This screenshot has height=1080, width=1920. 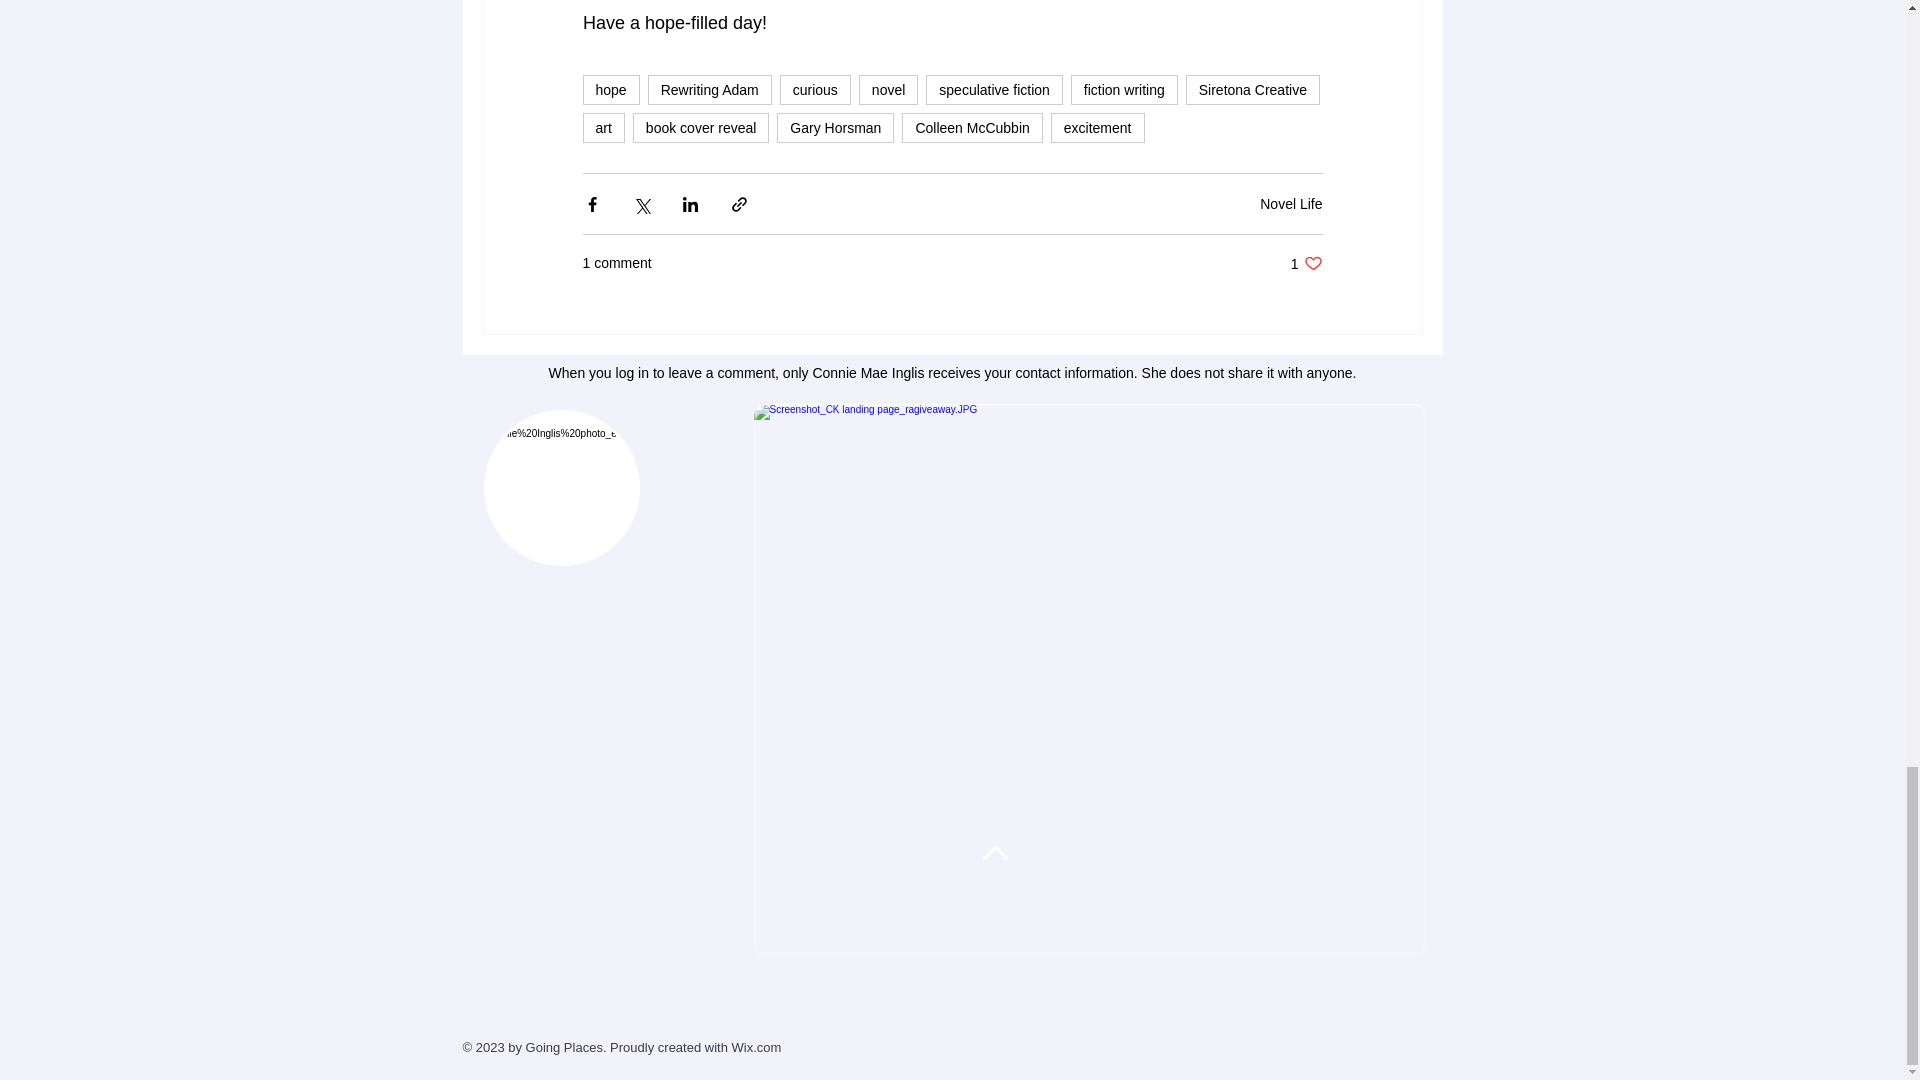 What do you see at coordinates (1306, 263) in the screenshot?
I see `Rewriting Adam` at bounding box center [1306, 263].